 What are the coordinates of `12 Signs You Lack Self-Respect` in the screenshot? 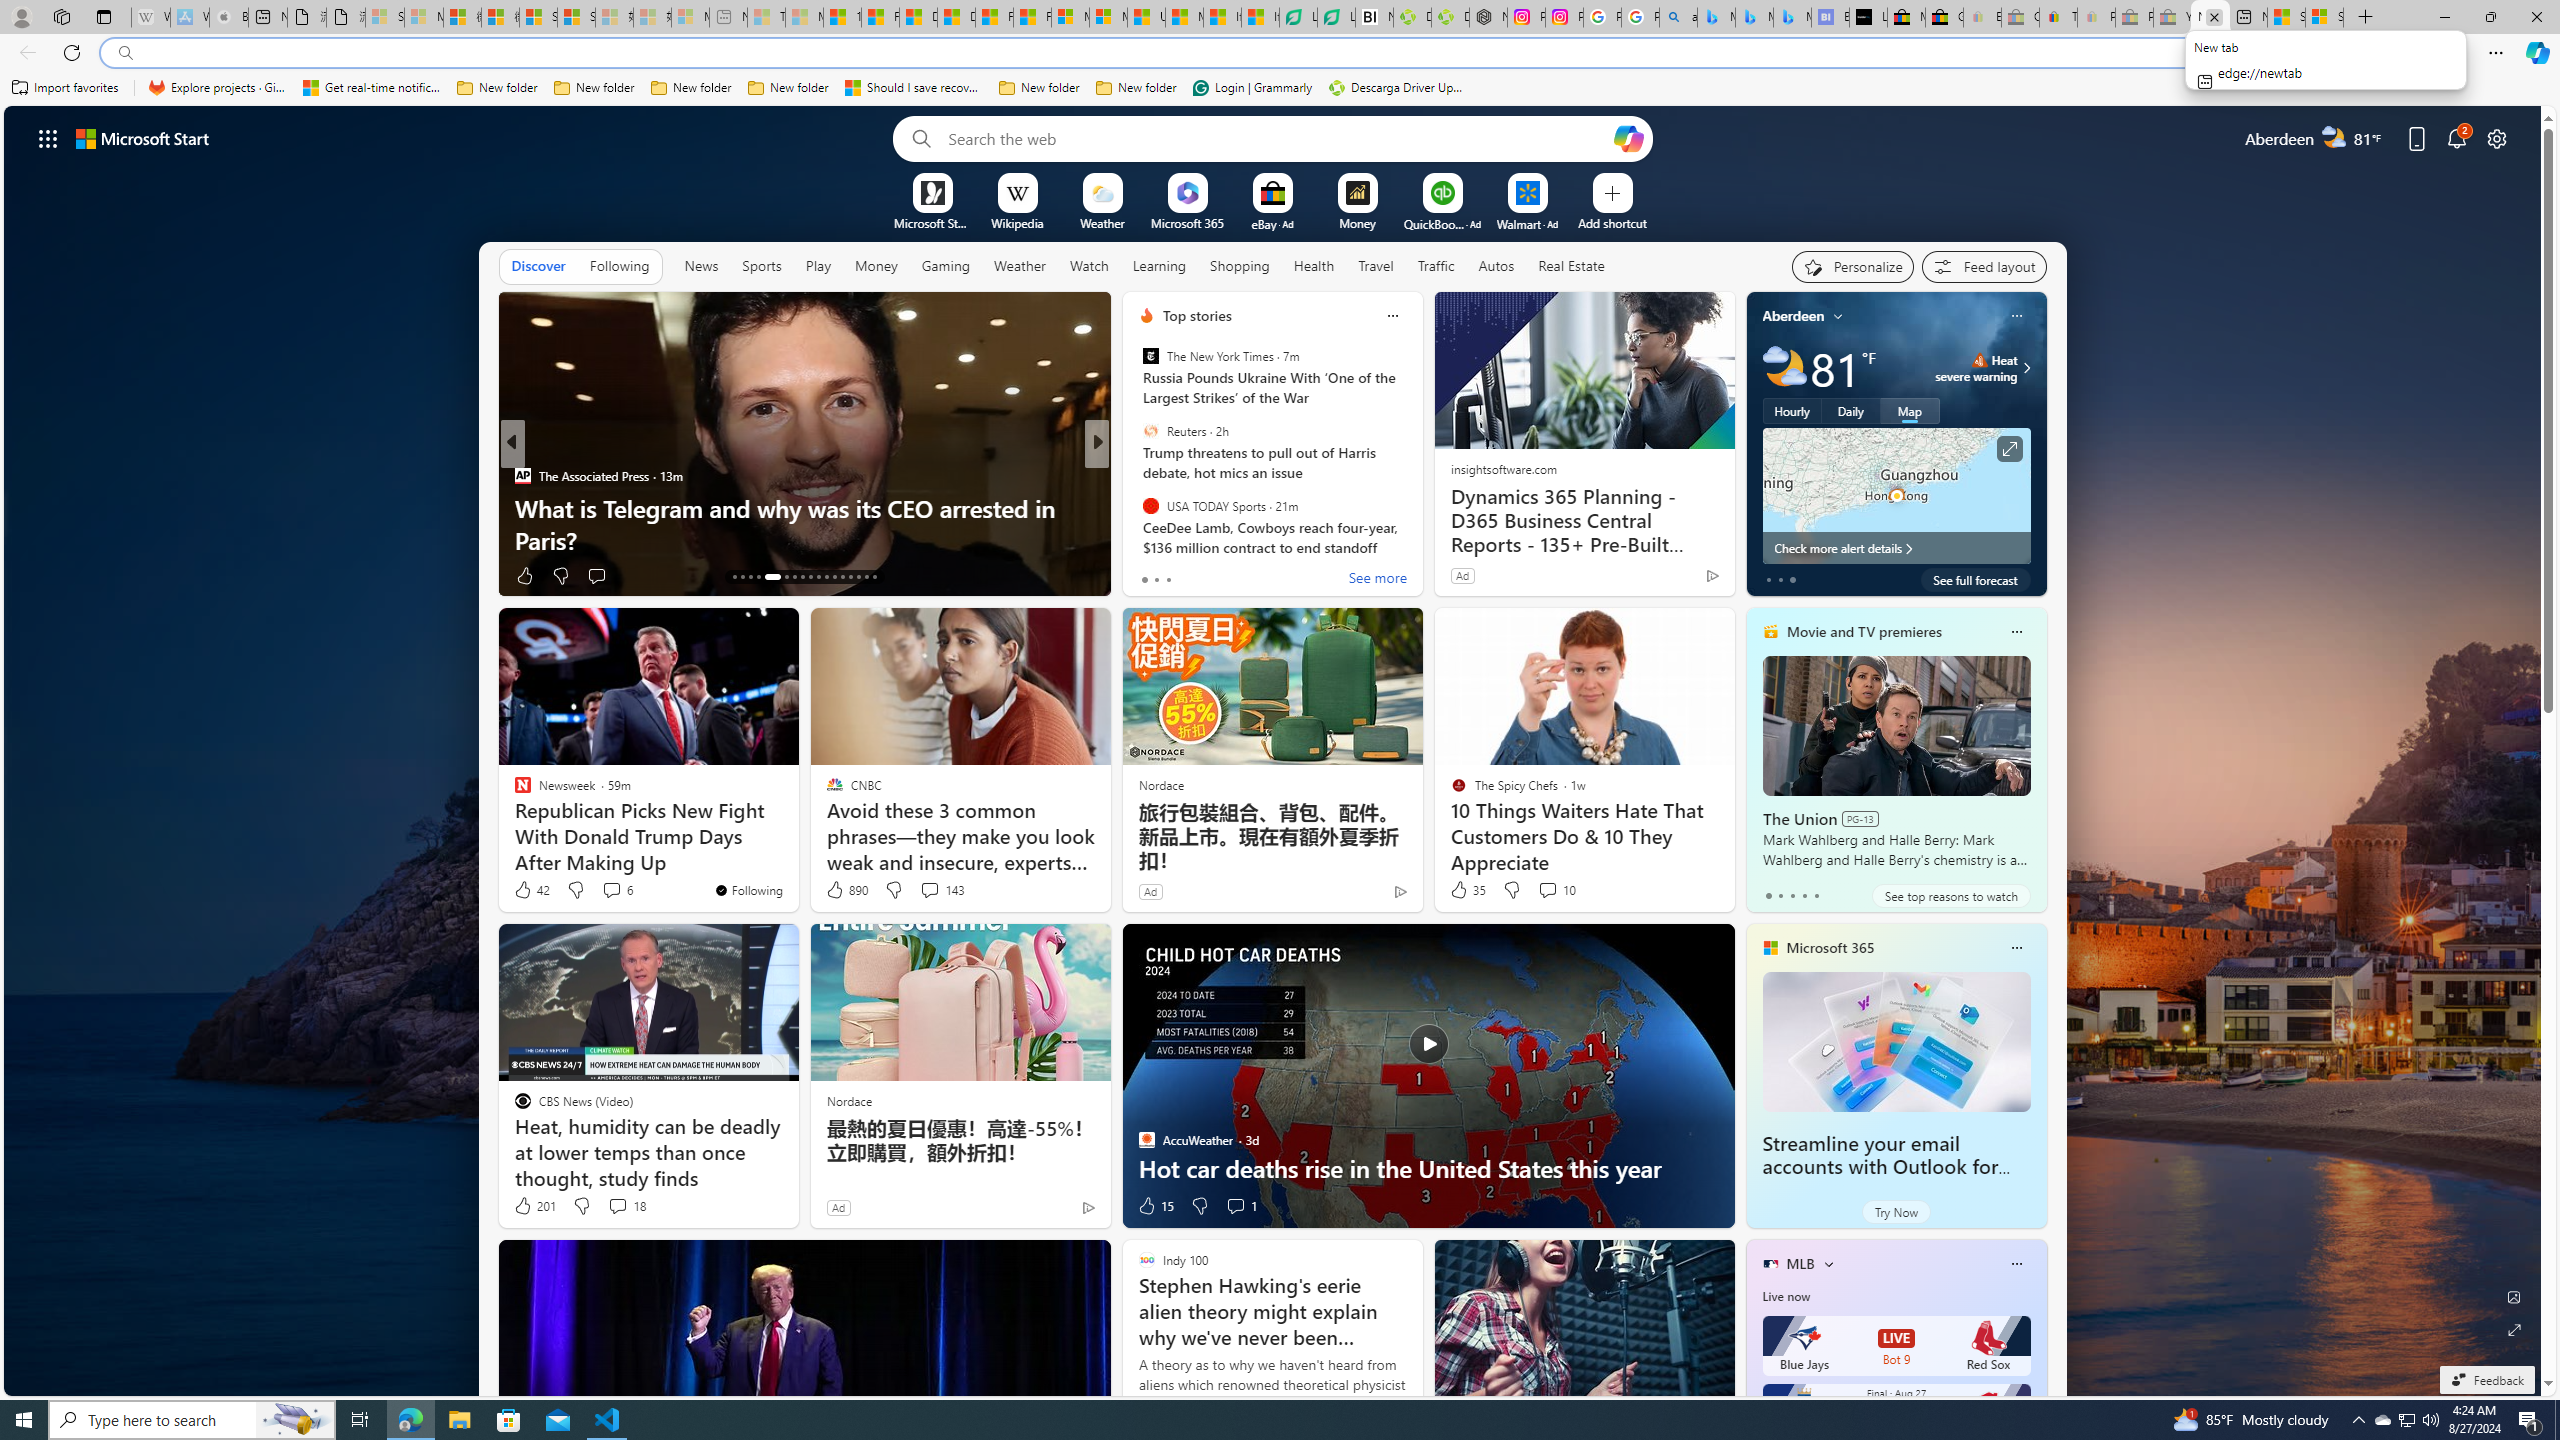 It's located at (1419, 540).